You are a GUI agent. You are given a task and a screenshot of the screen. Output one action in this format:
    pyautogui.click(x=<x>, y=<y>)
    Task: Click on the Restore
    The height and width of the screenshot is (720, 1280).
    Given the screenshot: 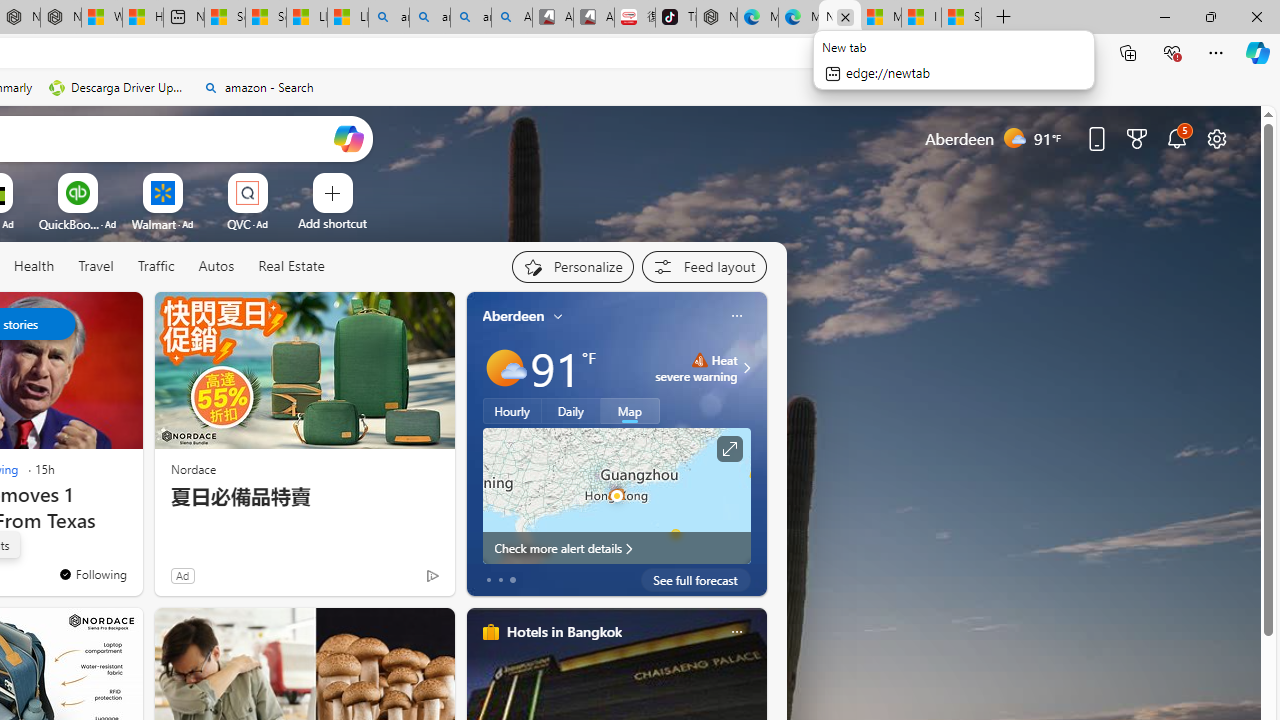 What is the action you would take?
    pyautogui.click(x=1210, y=16)
    